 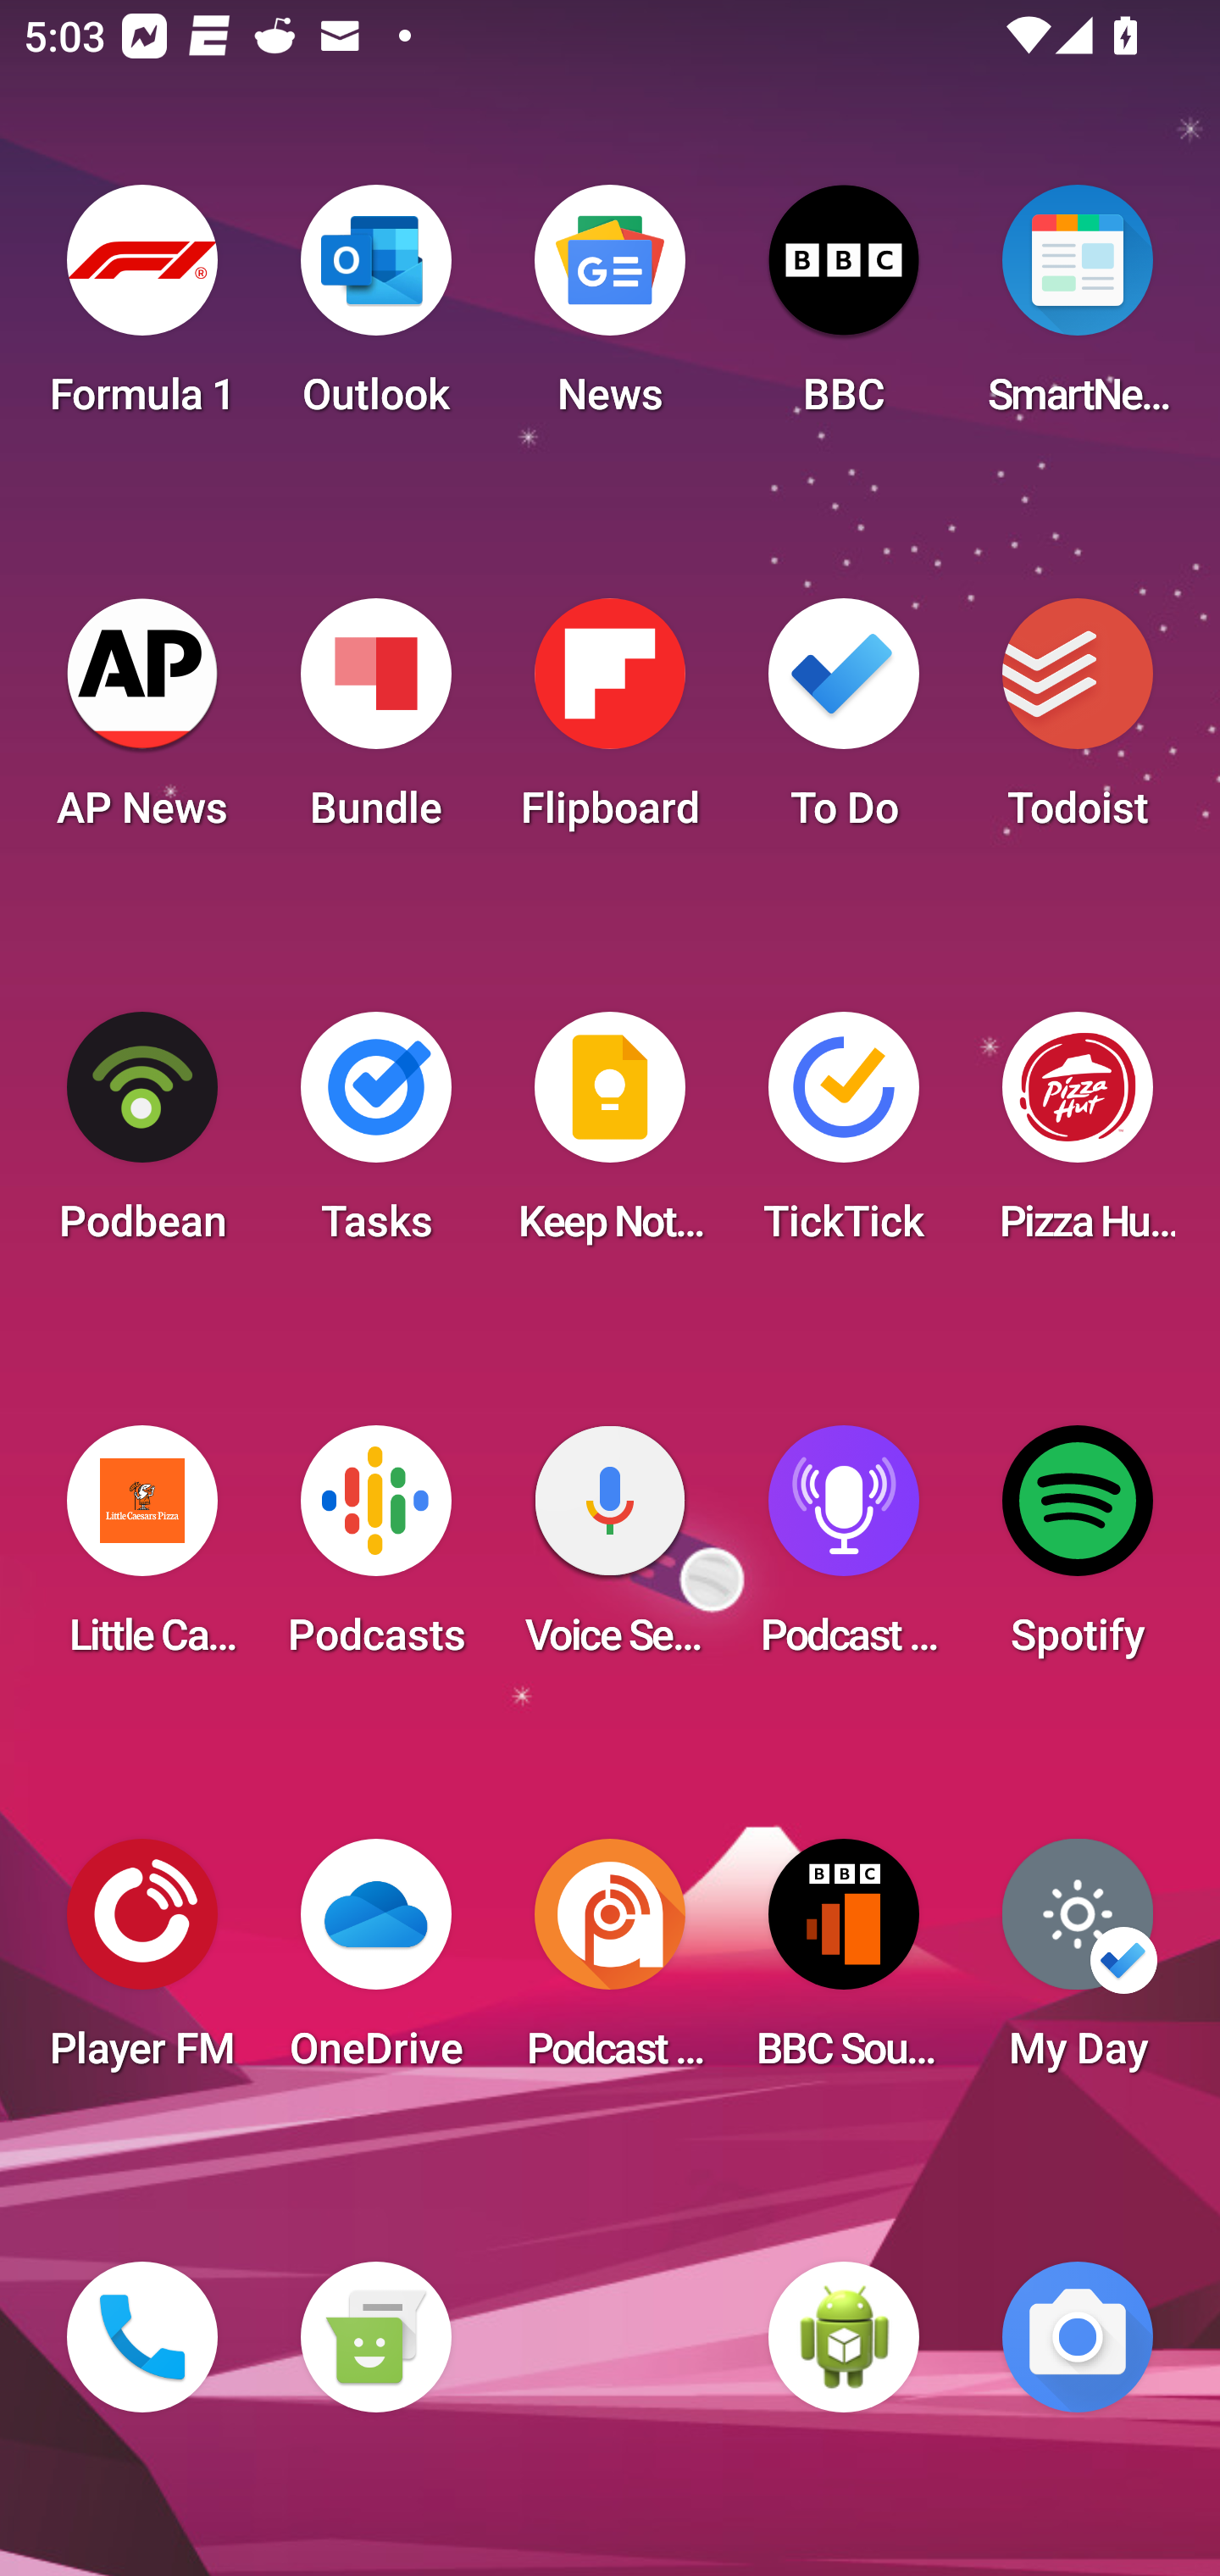 I want to click on My Day, so click(x=1078, y=1964).